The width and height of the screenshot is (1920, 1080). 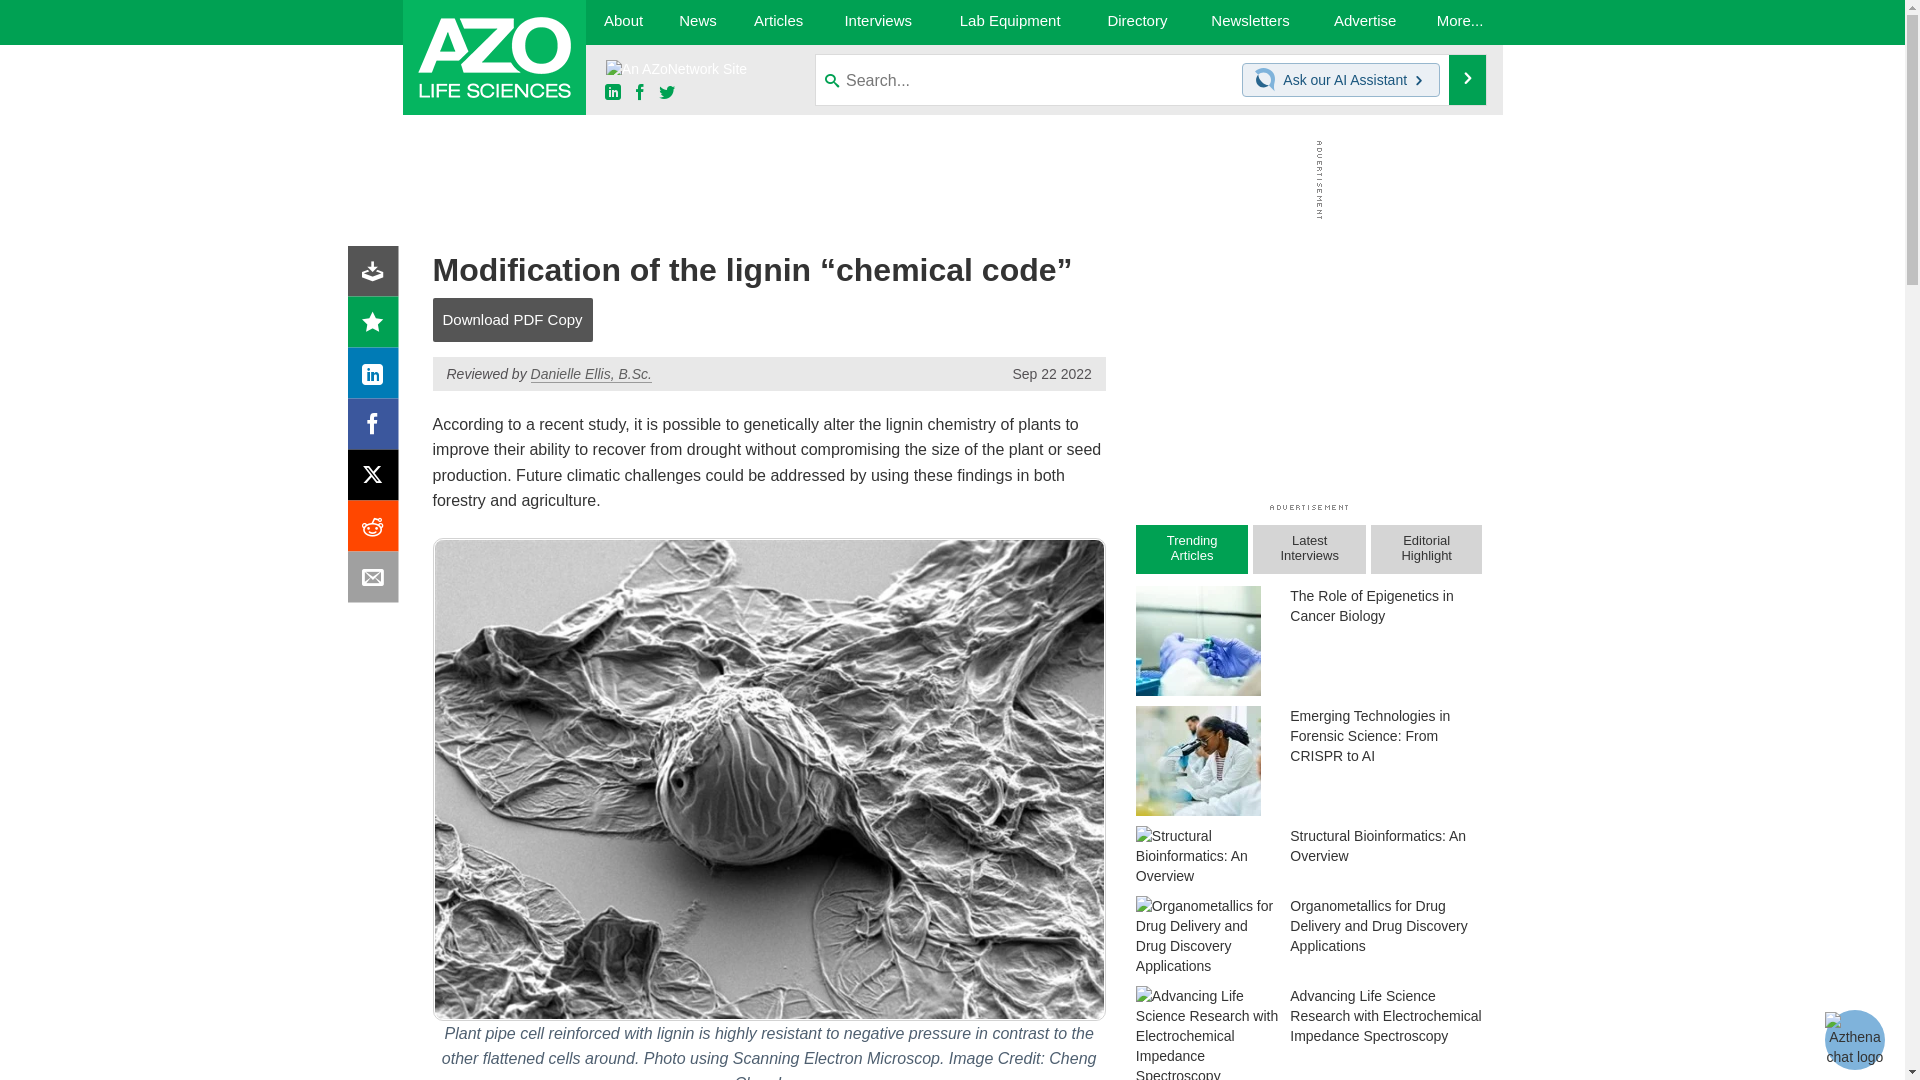 I want to click on About, so click(x=622, y=22).